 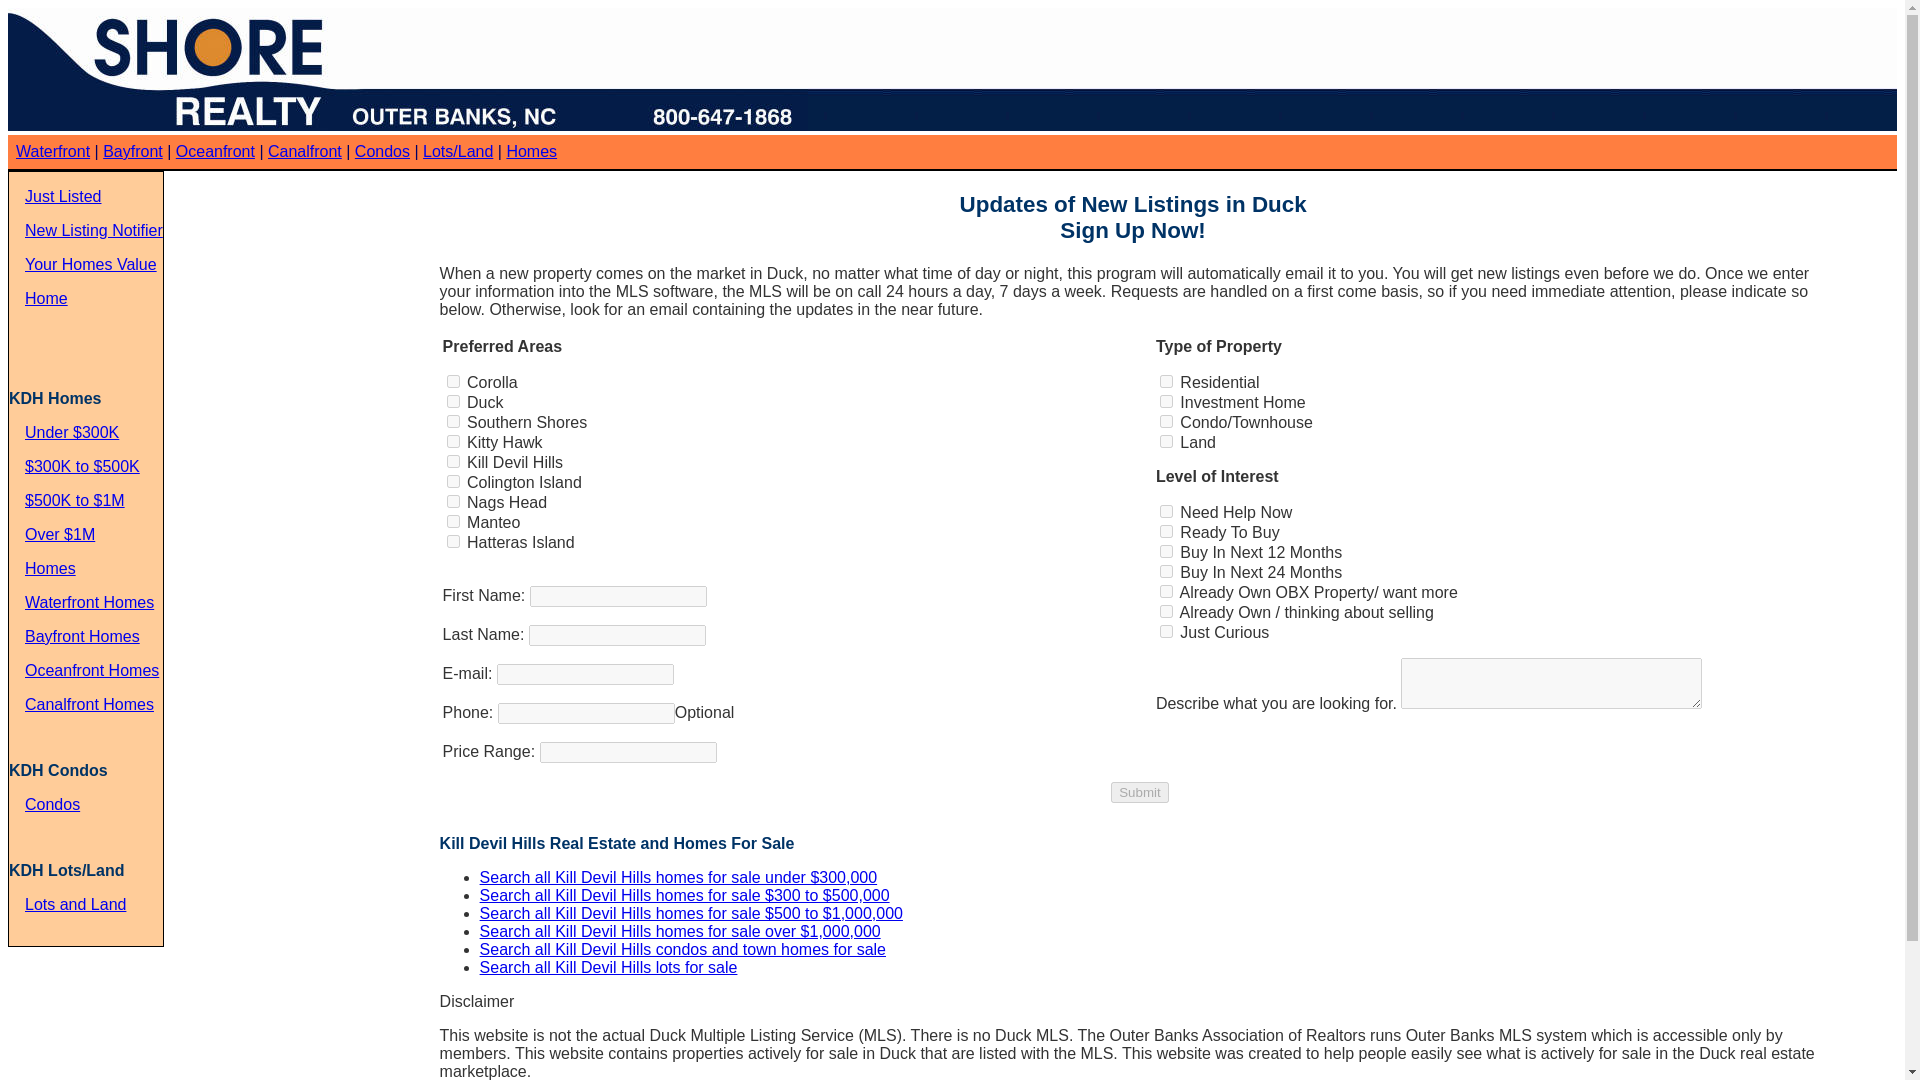 What do you see at coordinates (454, 522) in the screenshot?
I see `yes` at bounding box center [454, 522].